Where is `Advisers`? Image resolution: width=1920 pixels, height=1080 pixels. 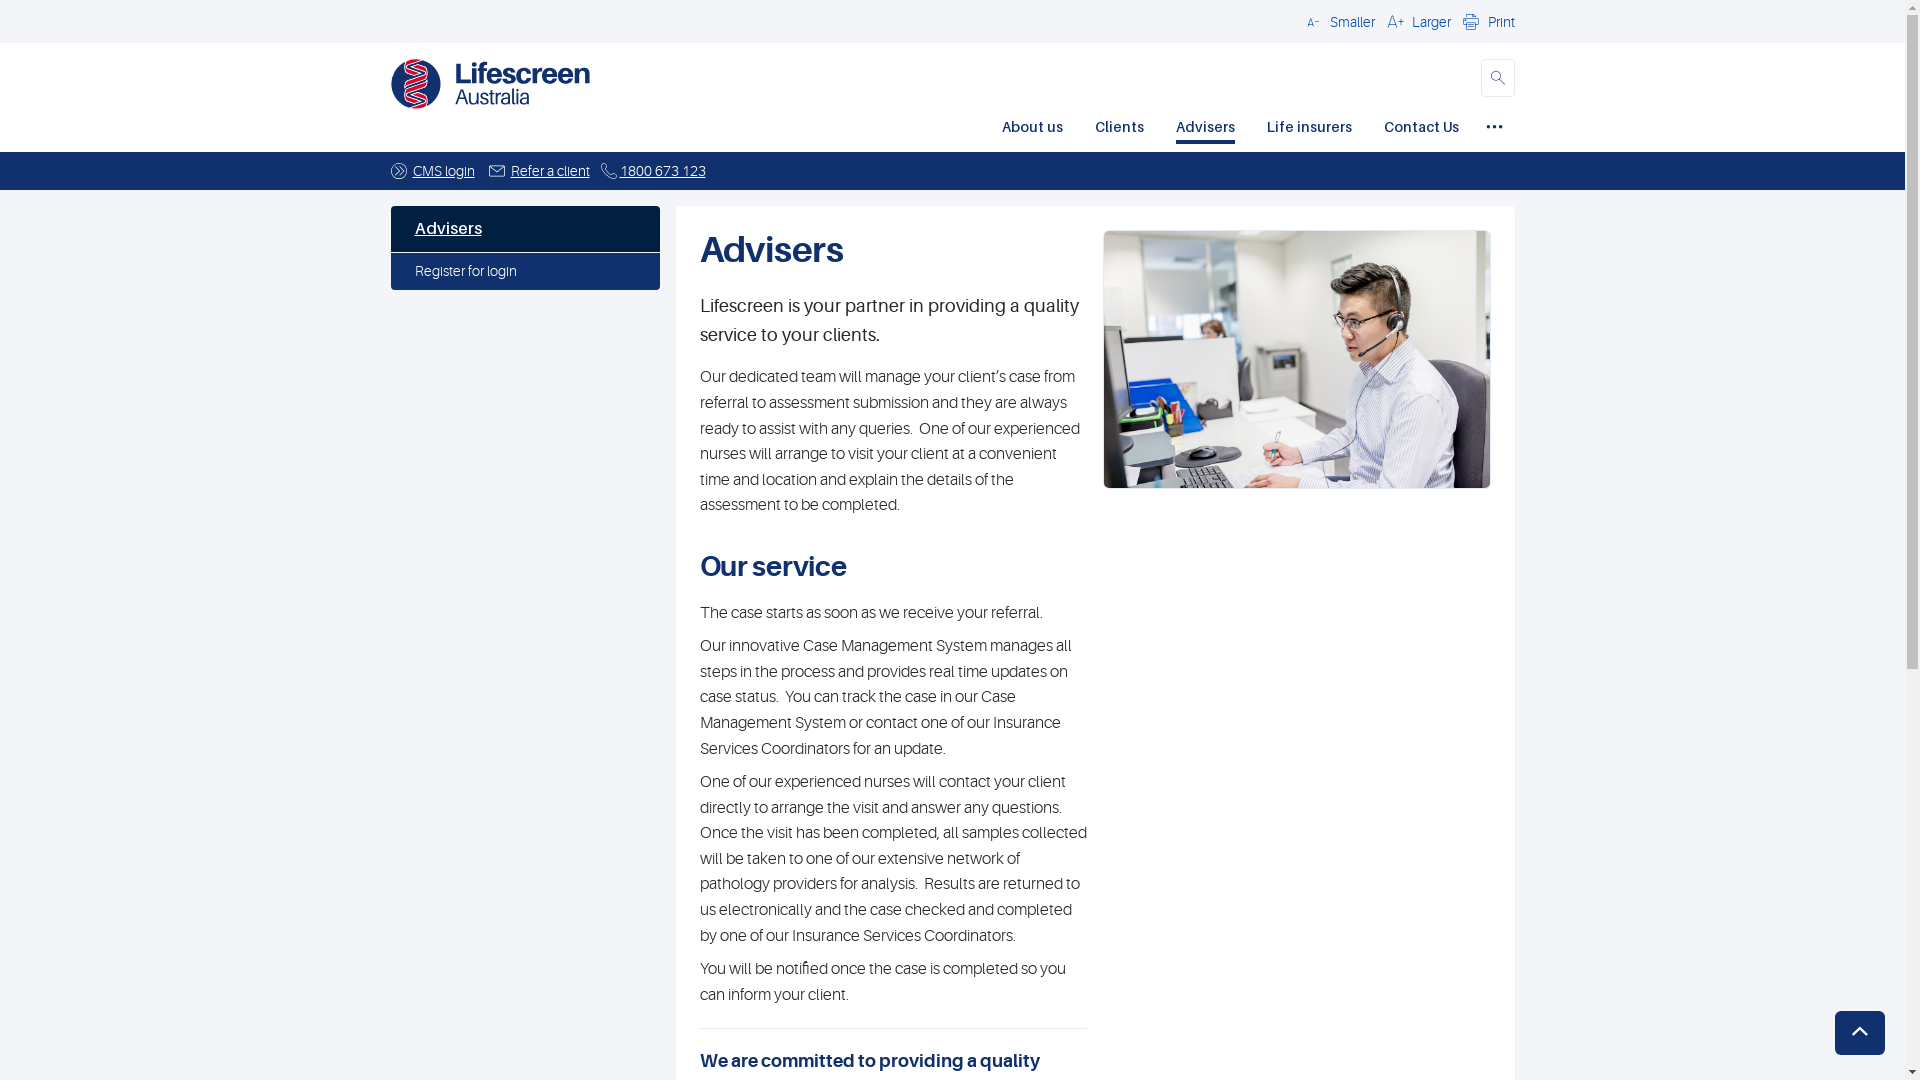 Advisers is located at coordinates (1206, 129).